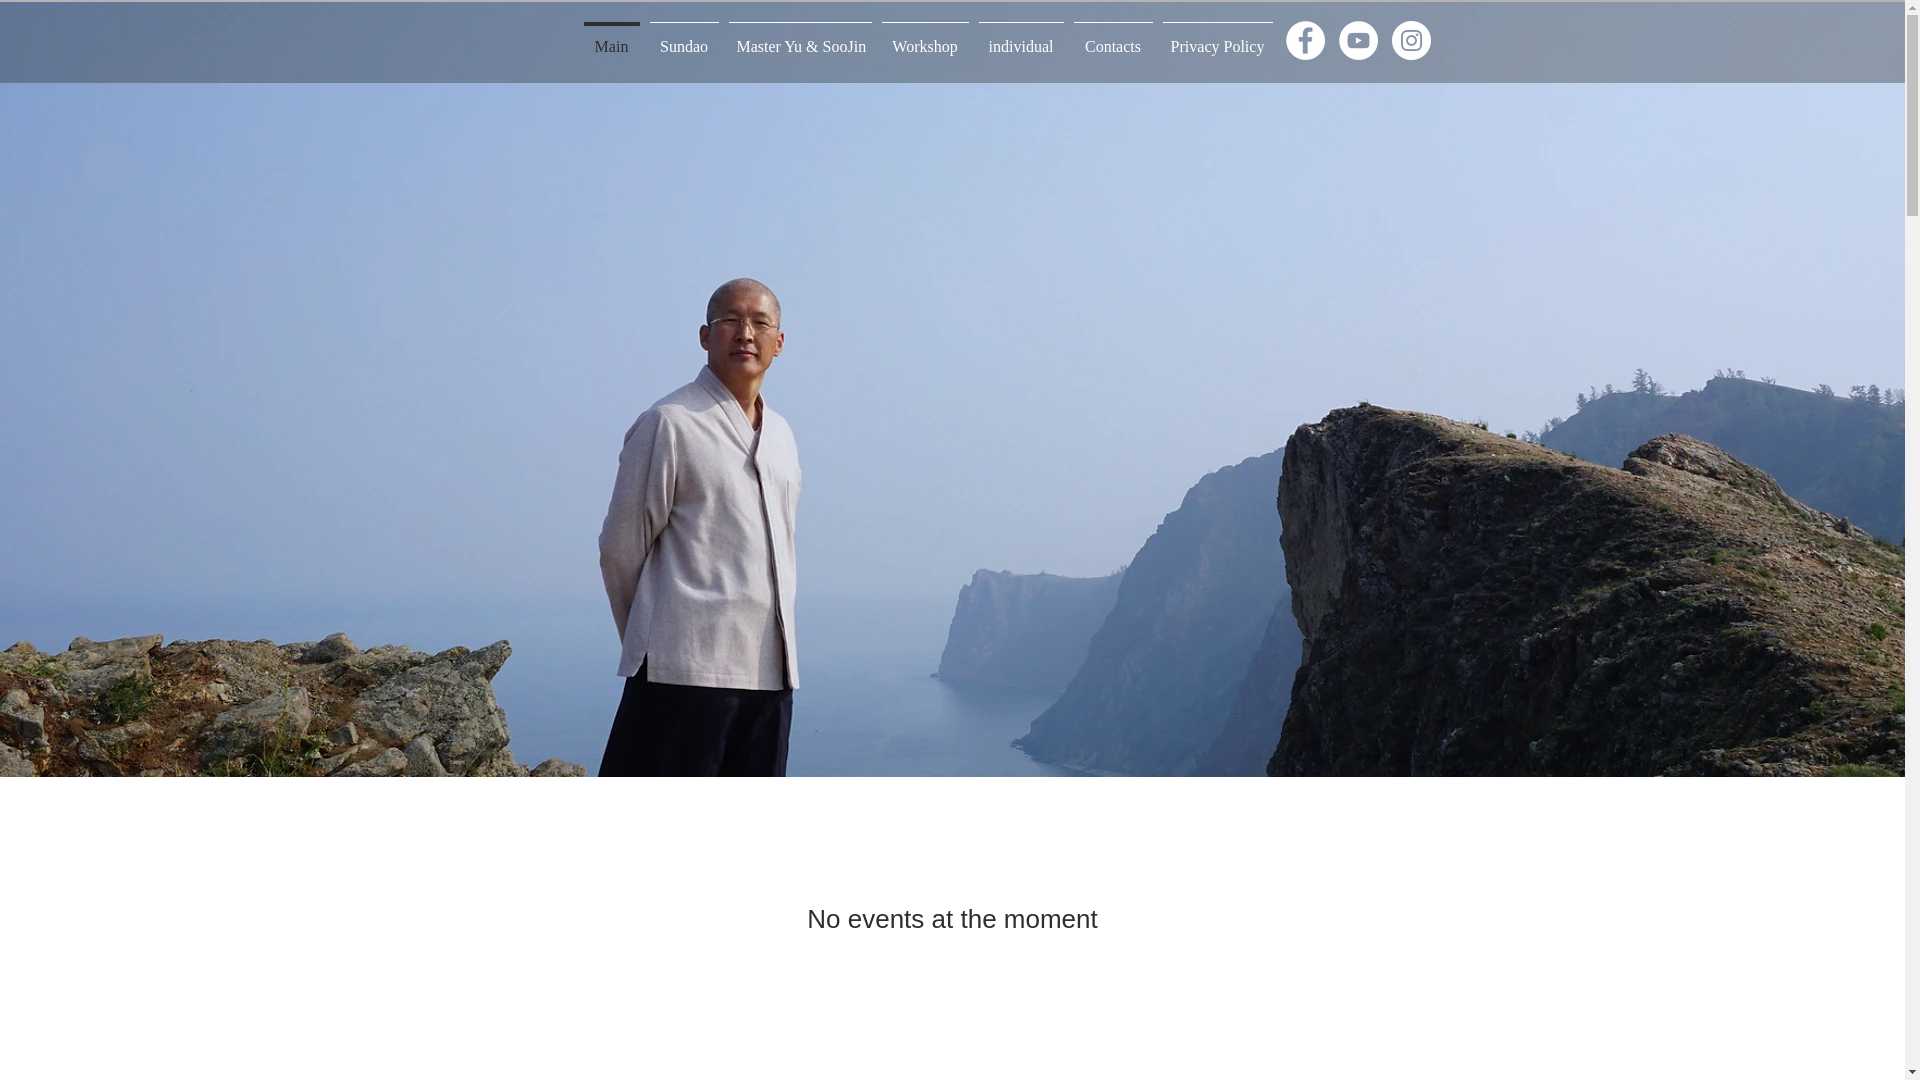  Describe the element at coordinates (610, 38) in the screenshot. I see `Main` at that location.